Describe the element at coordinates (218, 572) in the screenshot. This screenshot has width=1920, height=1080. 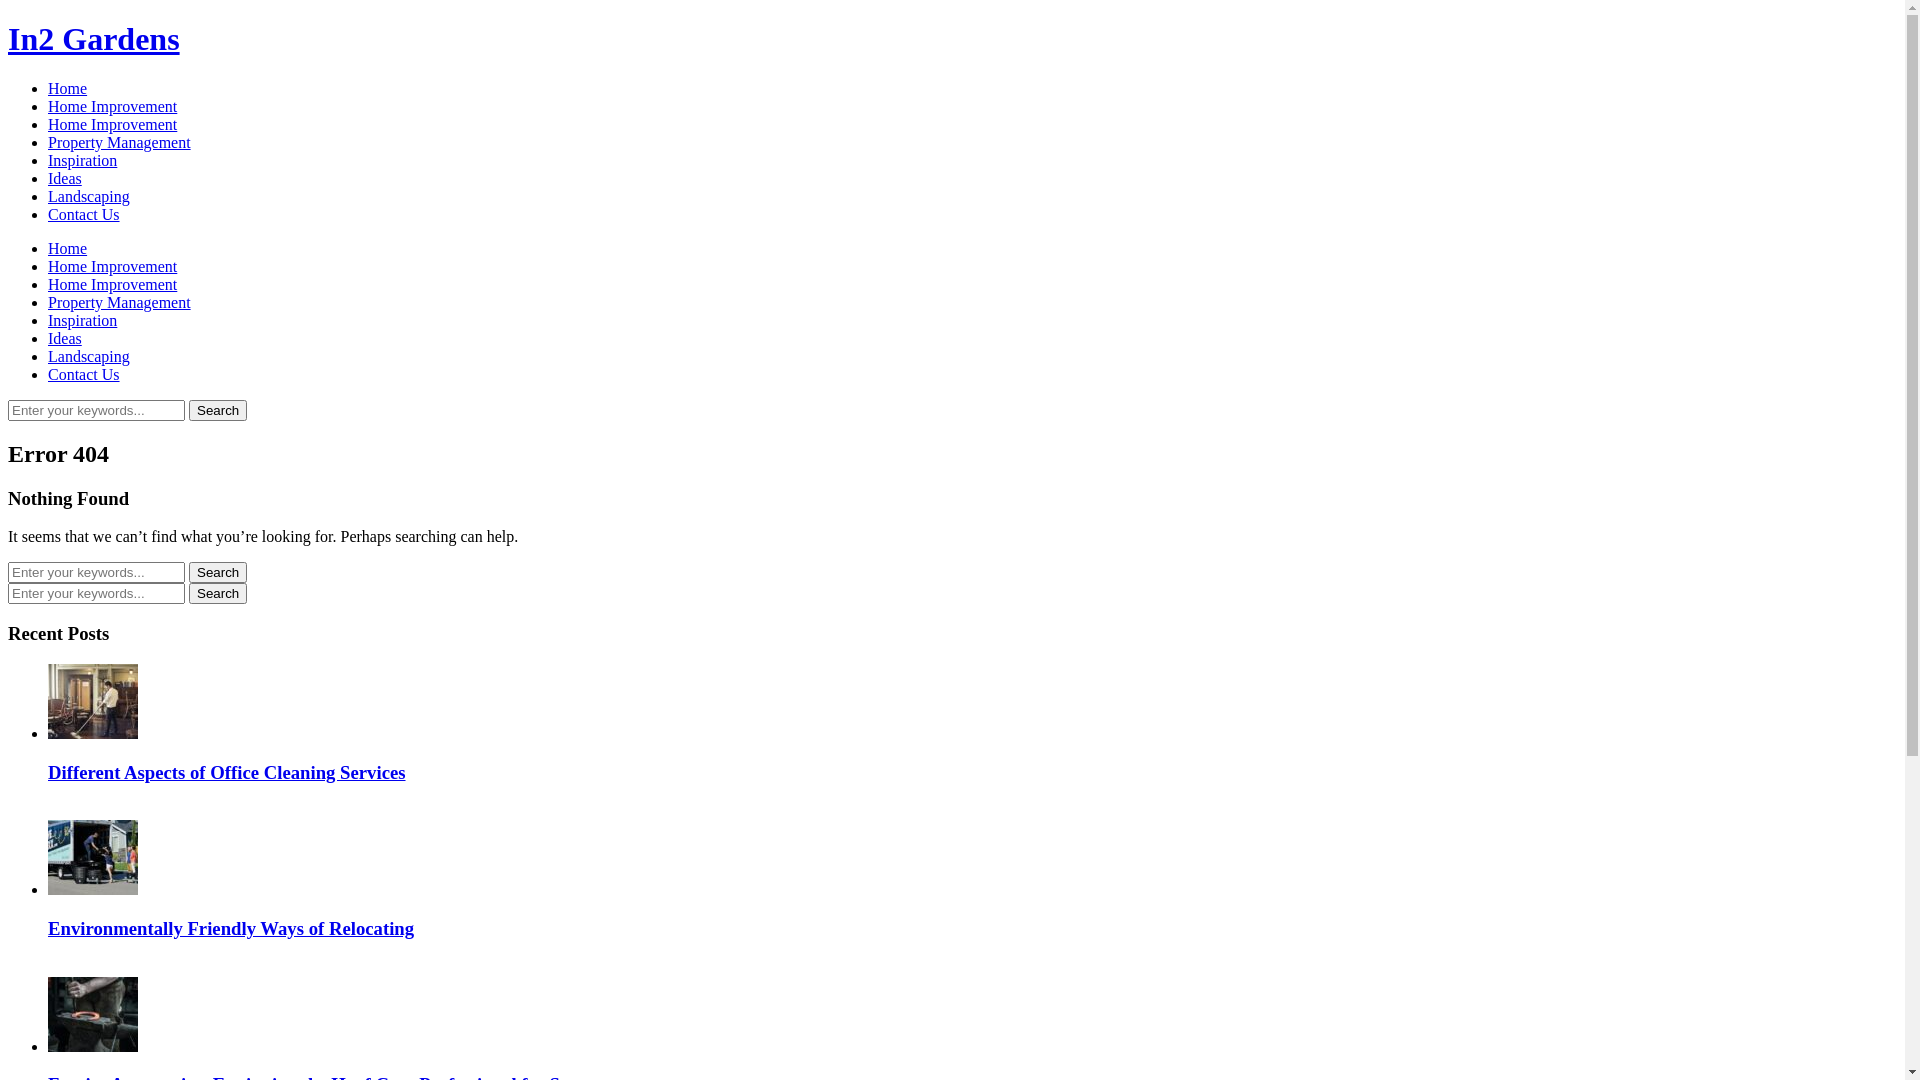
I see `Search` at that location.